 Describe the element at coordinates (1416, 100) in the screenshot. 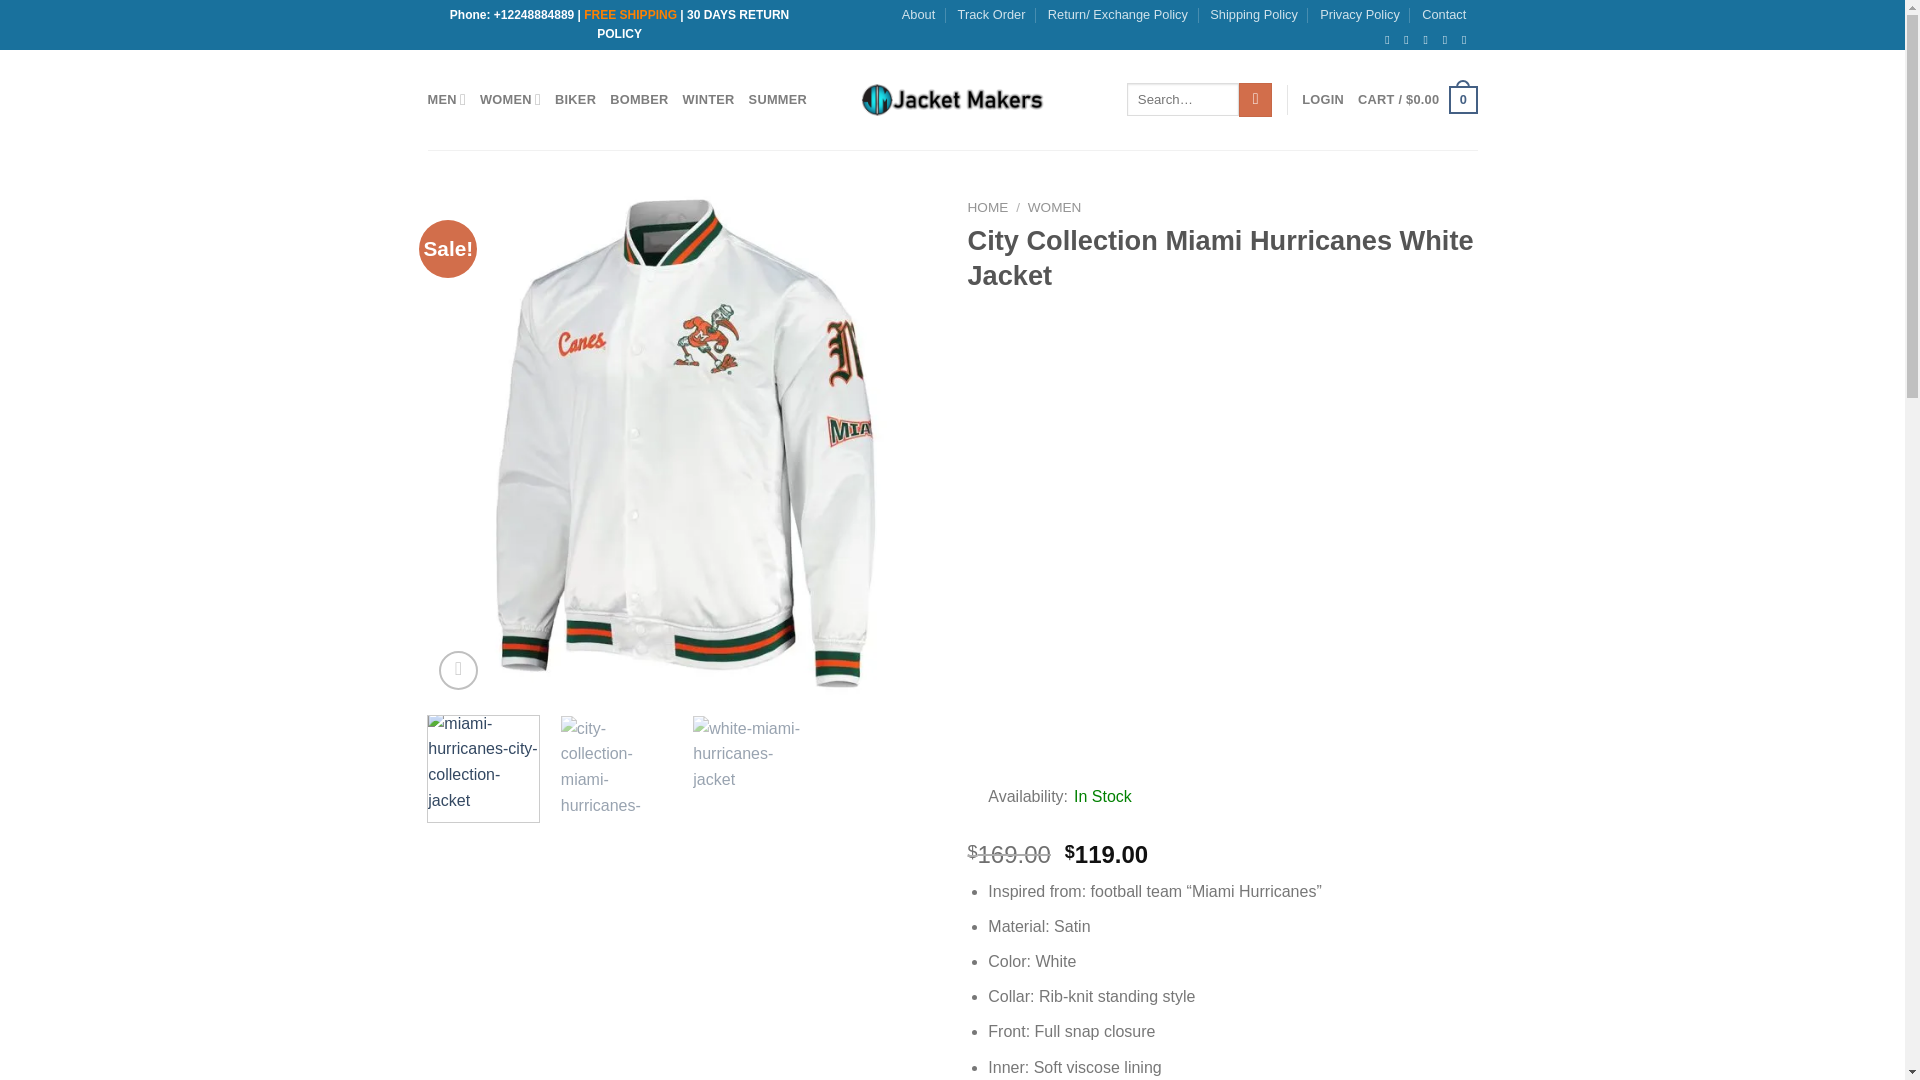

I see `Cart` at that location.